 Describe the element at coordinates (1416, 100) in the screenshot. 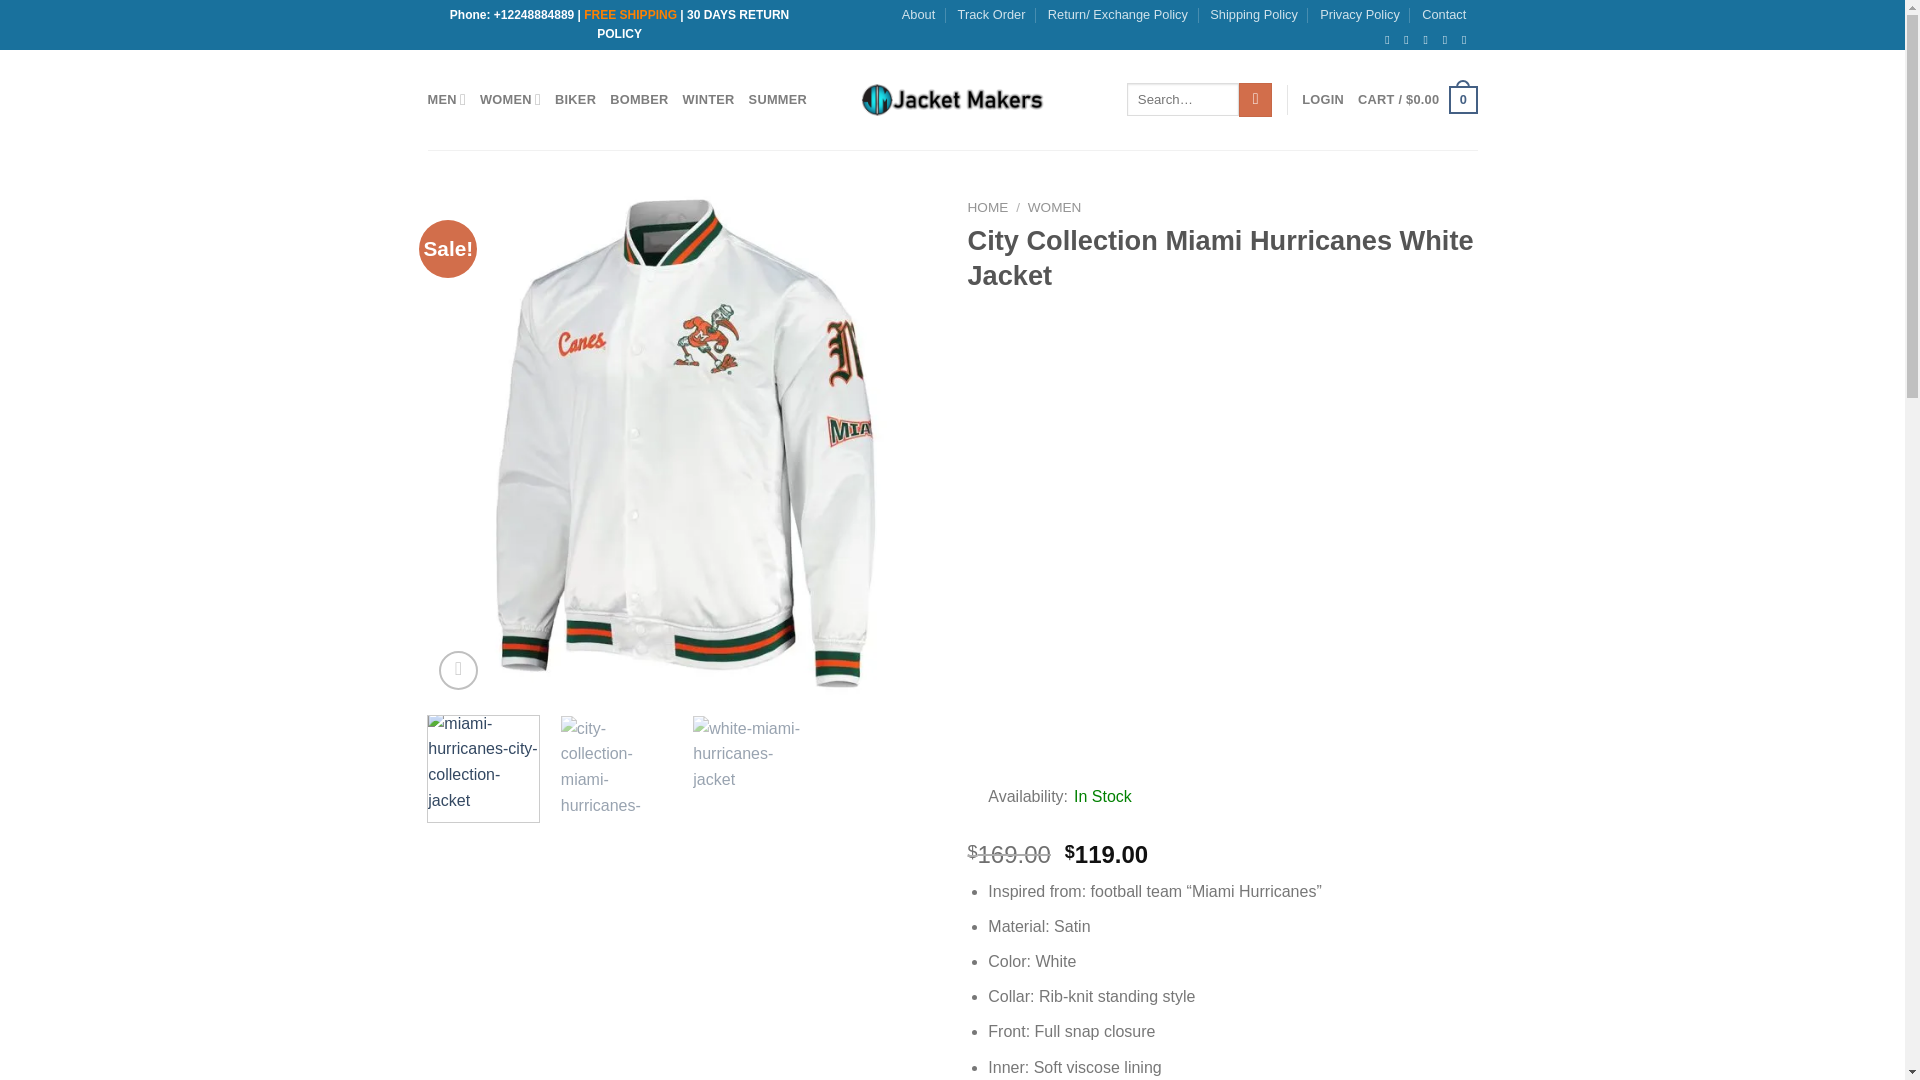

I see `Cart` at that location.